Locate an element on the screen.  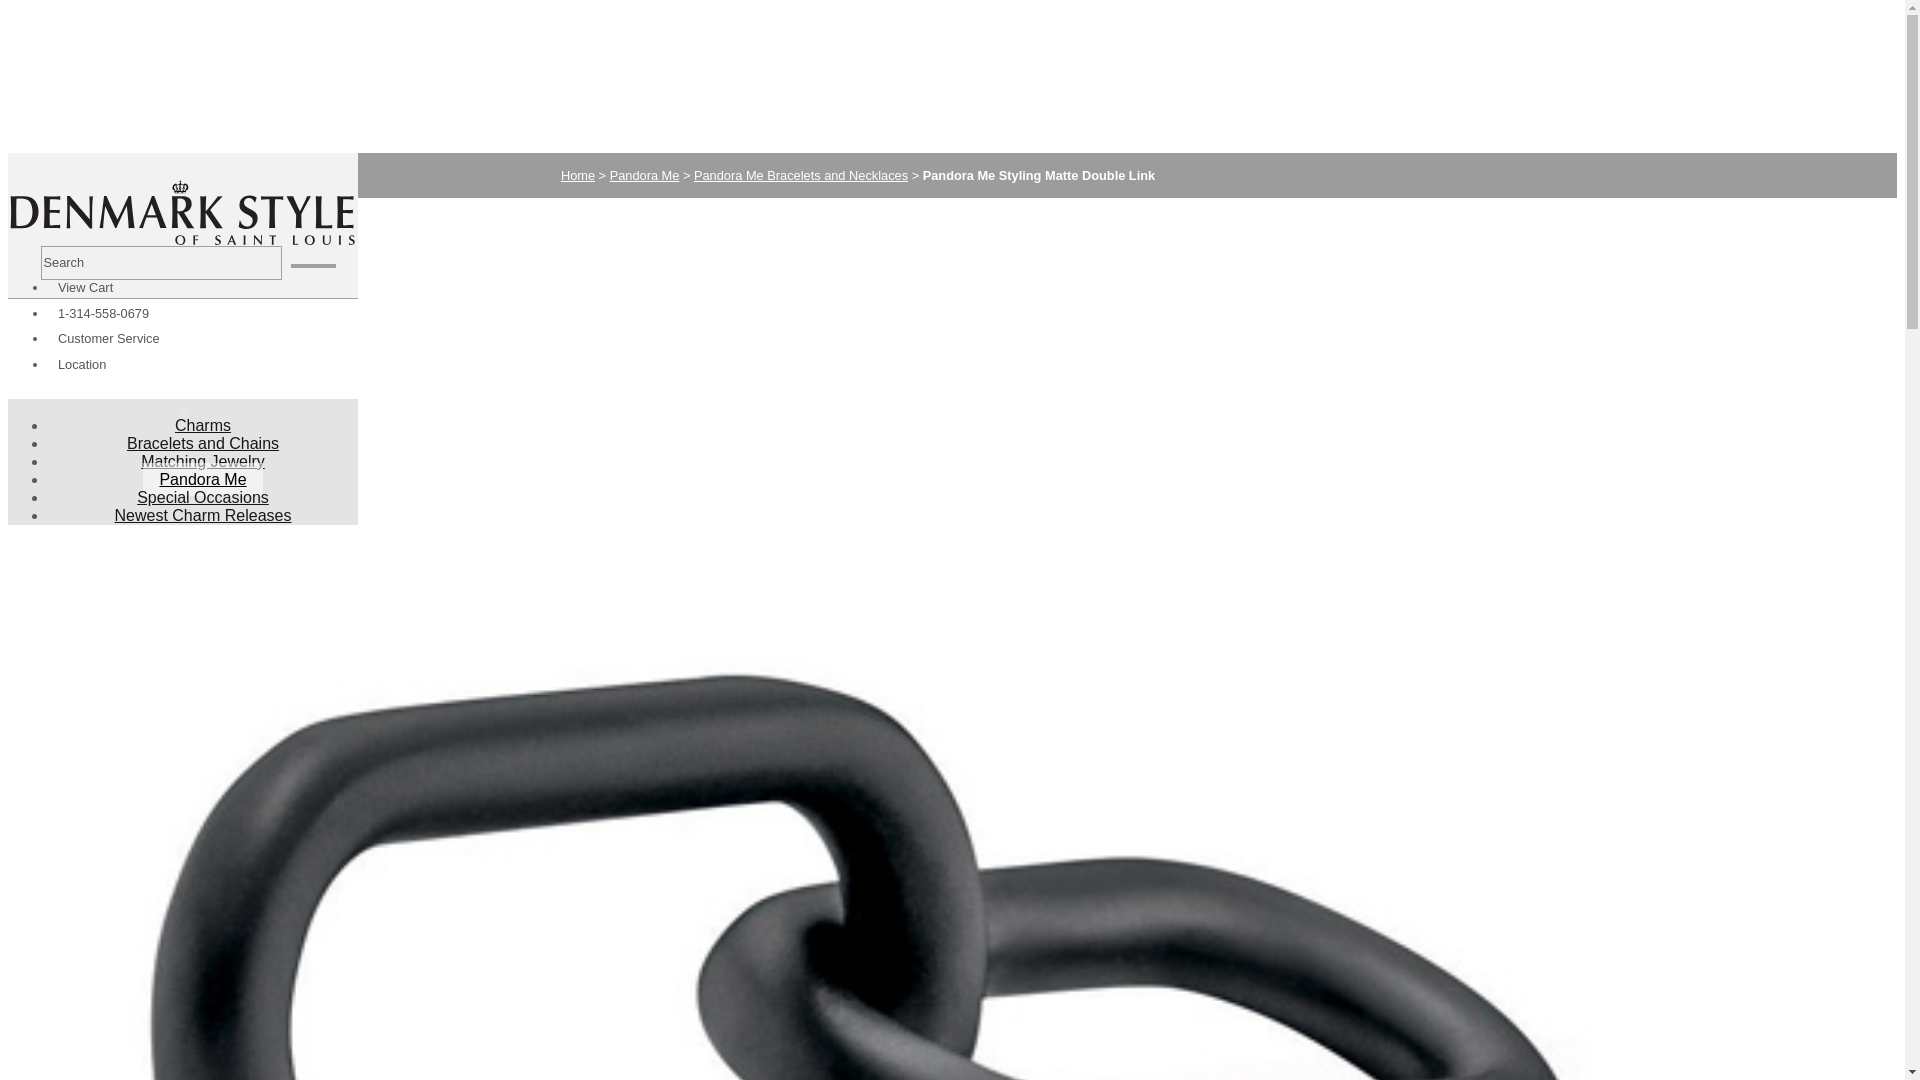
Pandora Me is located at coordinates (644, 175).